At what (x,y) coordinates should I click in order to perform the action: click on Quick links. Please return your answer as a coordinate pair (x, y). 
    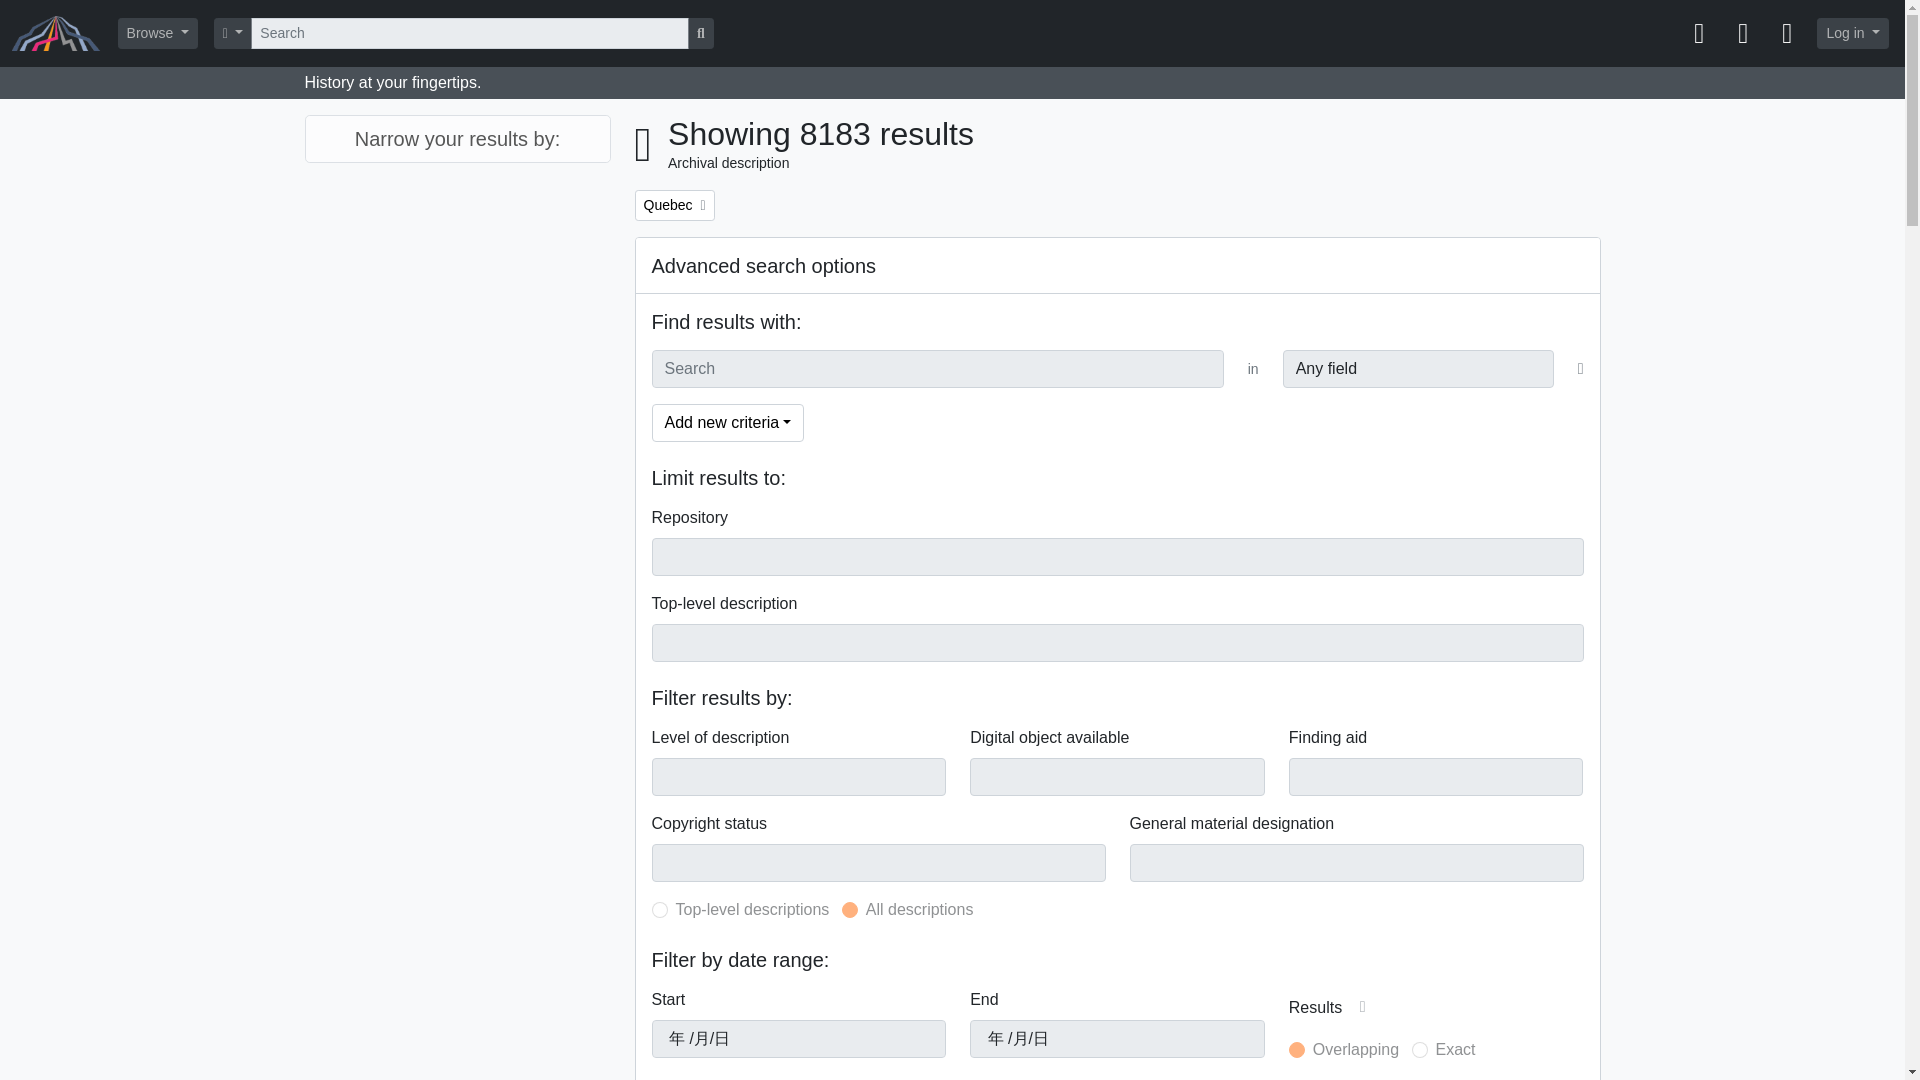
    Looking at the image, I should click on (1786, 34).